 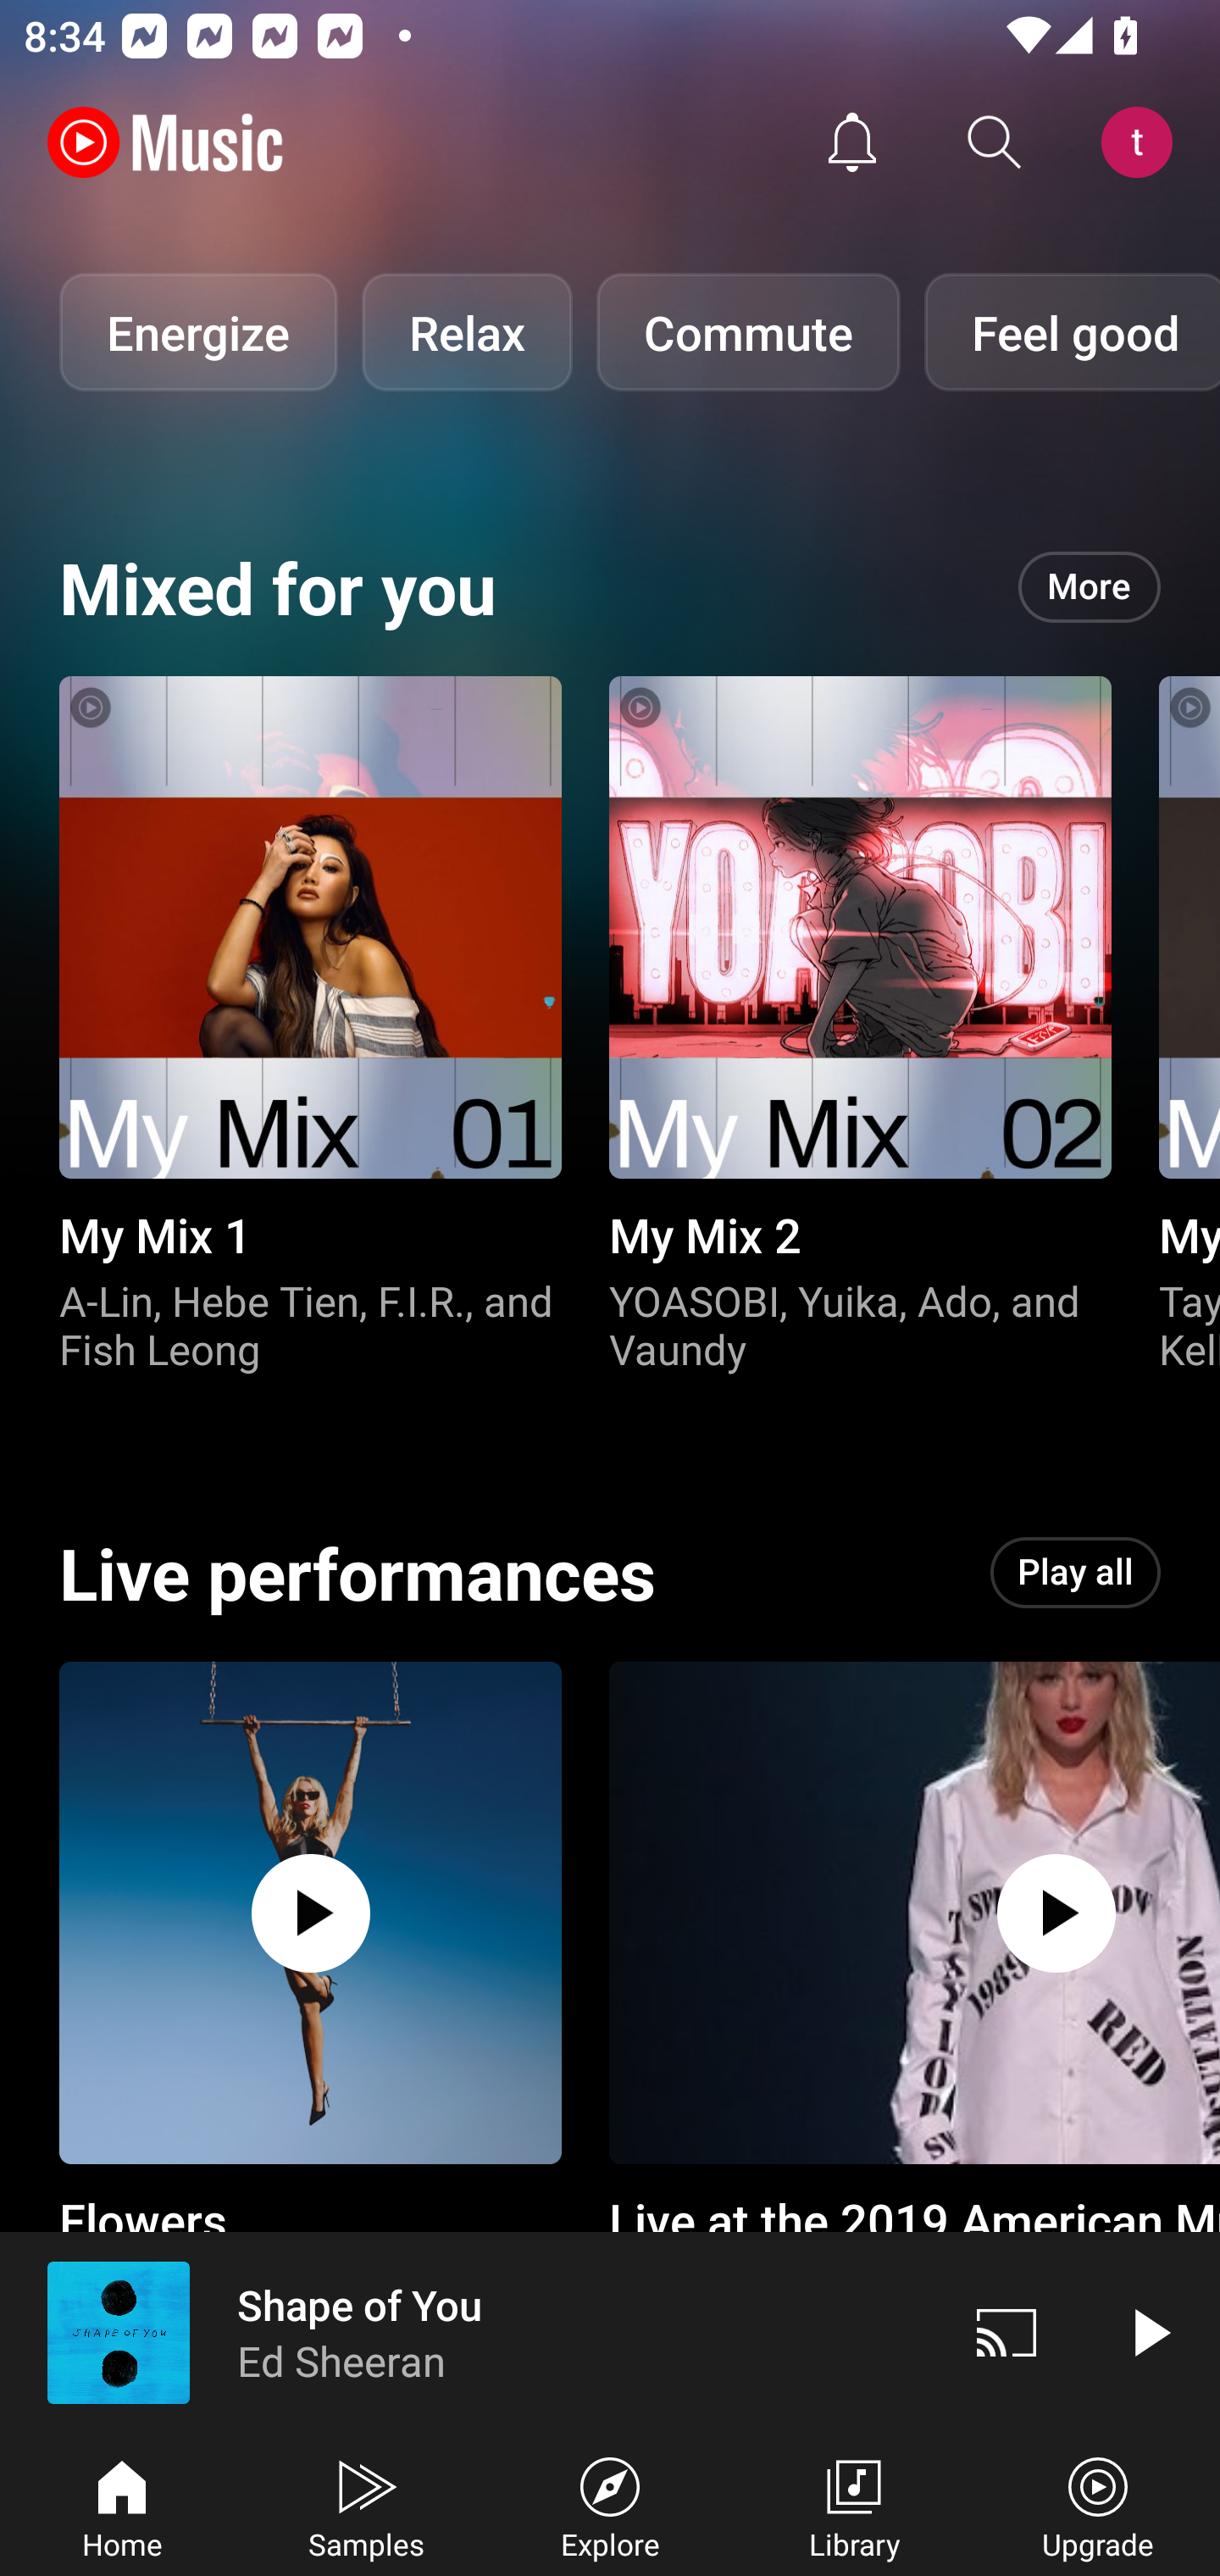 What do you see at coordinates (995, 142) in the screenshot?
I see `Search` at bounding box center [995, 142].